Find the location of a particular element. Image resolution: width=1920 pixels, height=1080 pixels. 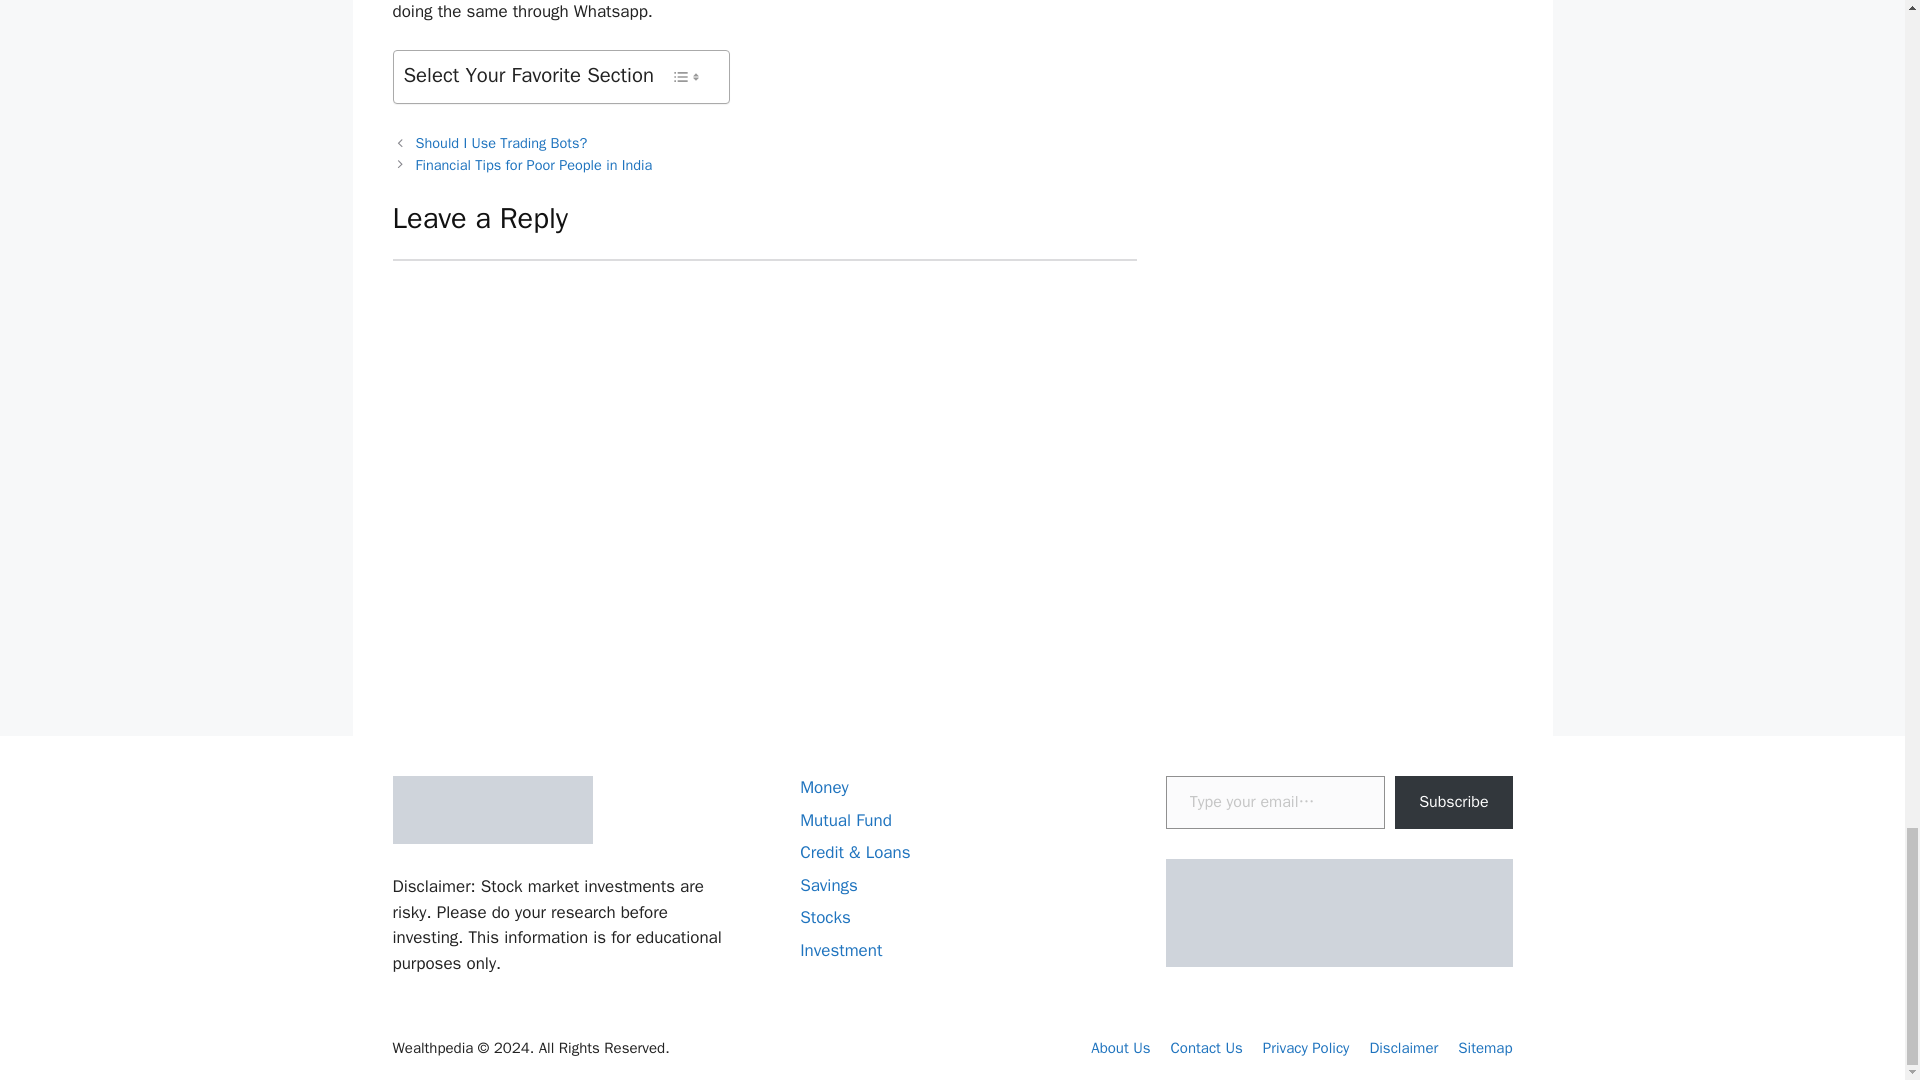

Financial Tips for Poor People in India is located at coordinates (534, 164).